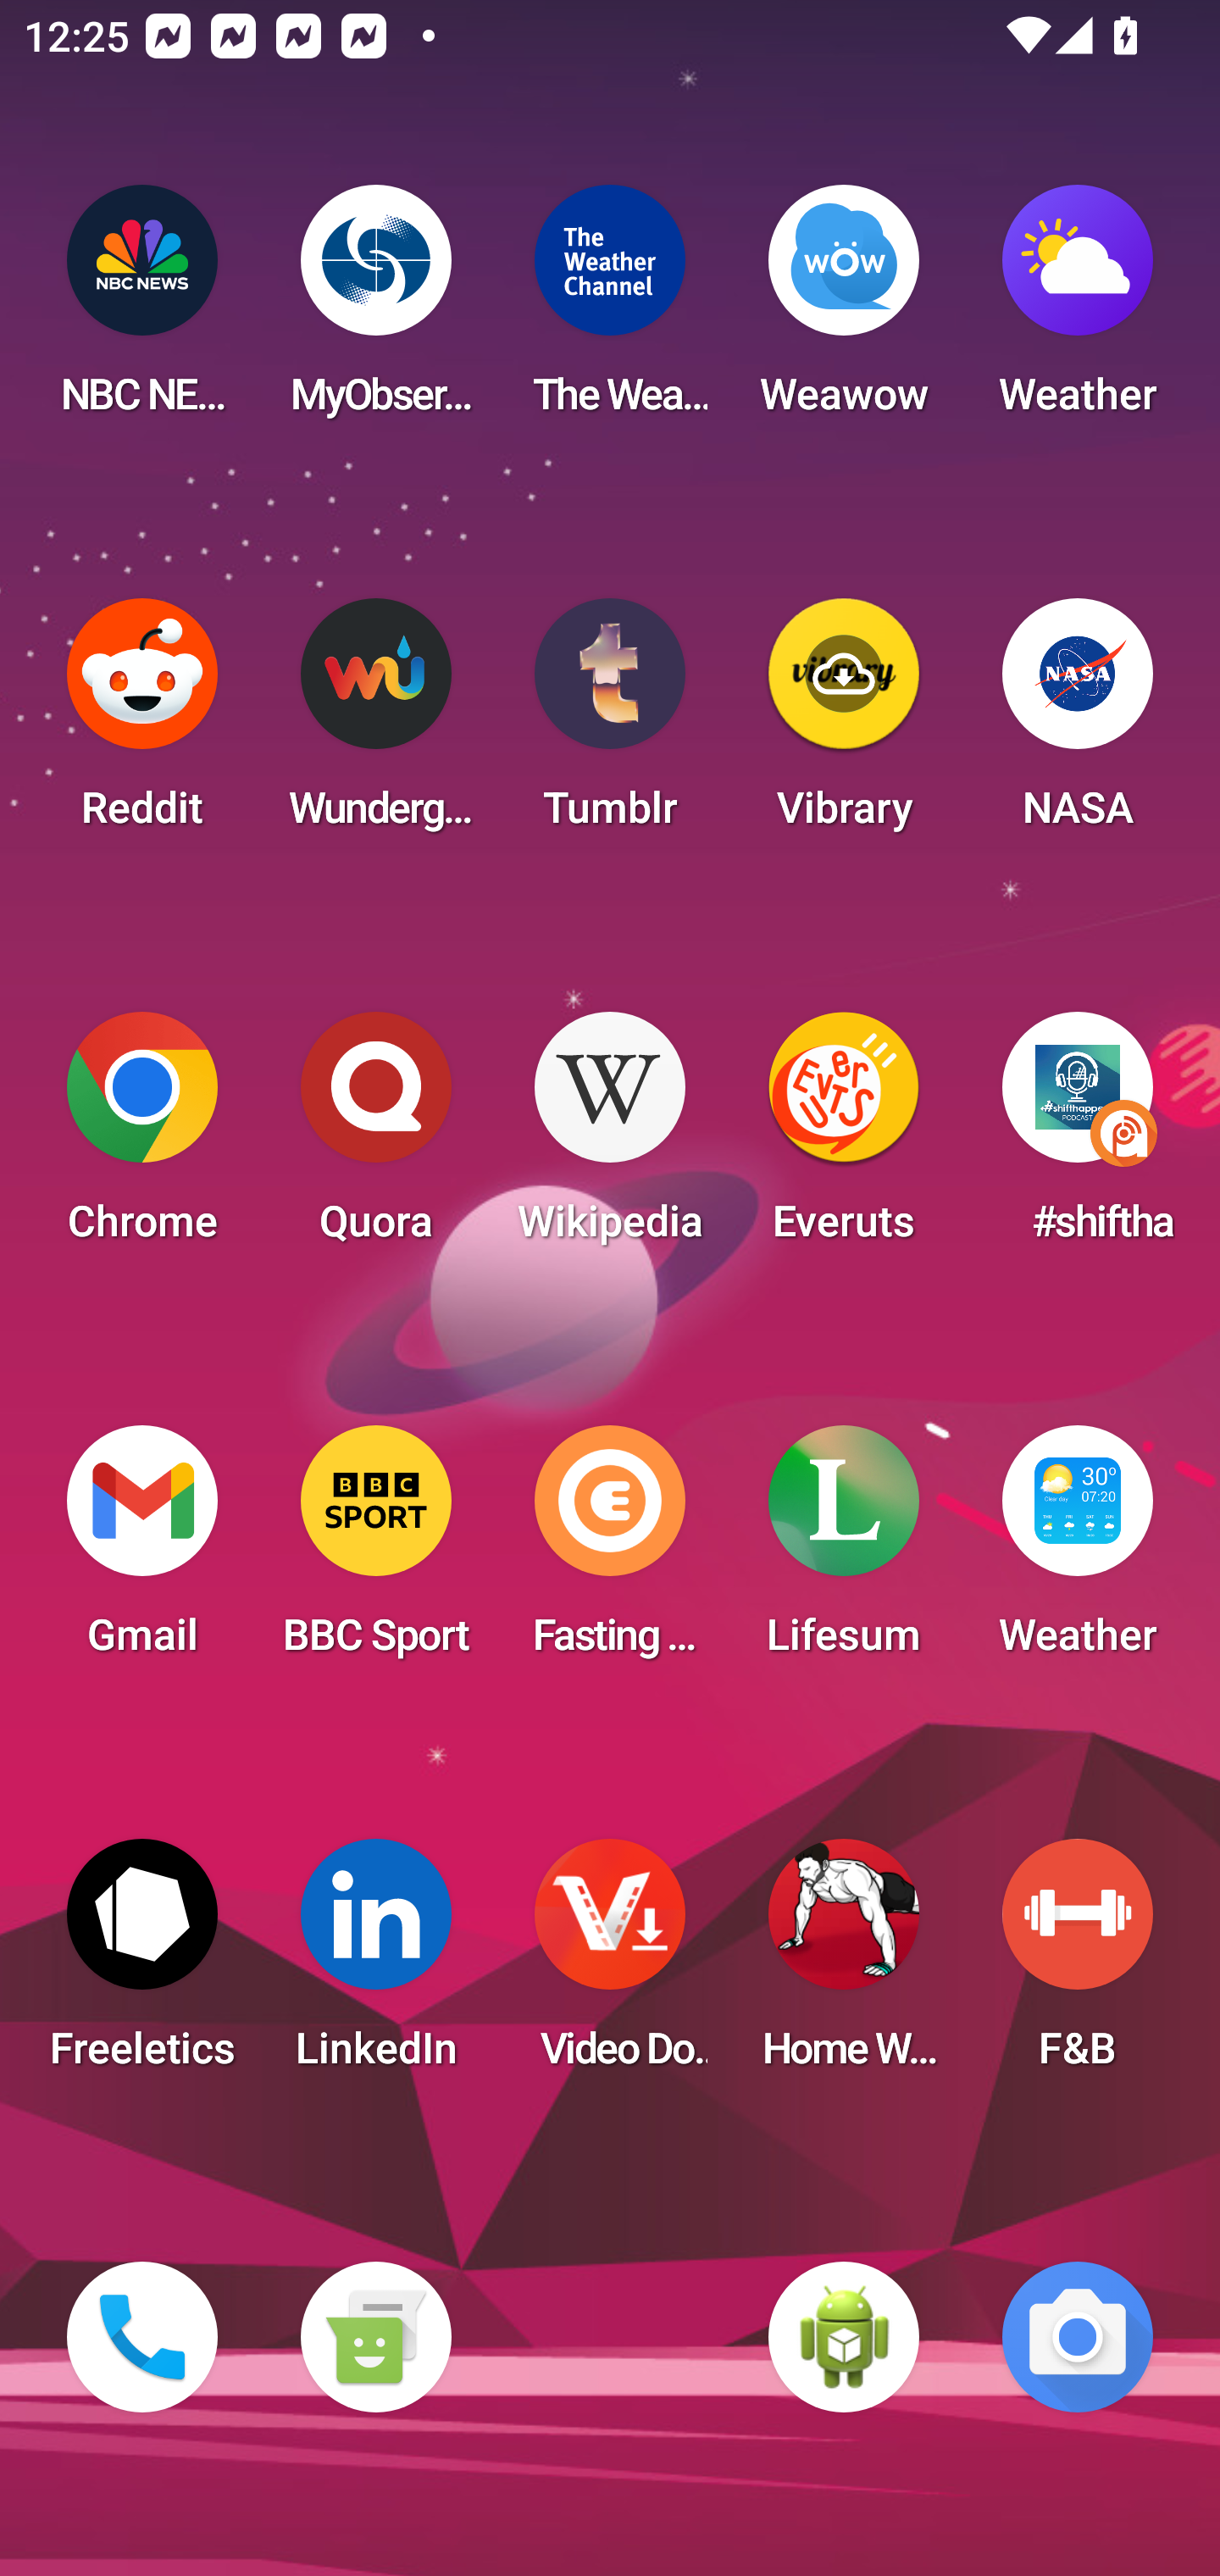  I want to click on Lifesum, so click(844, 1551).